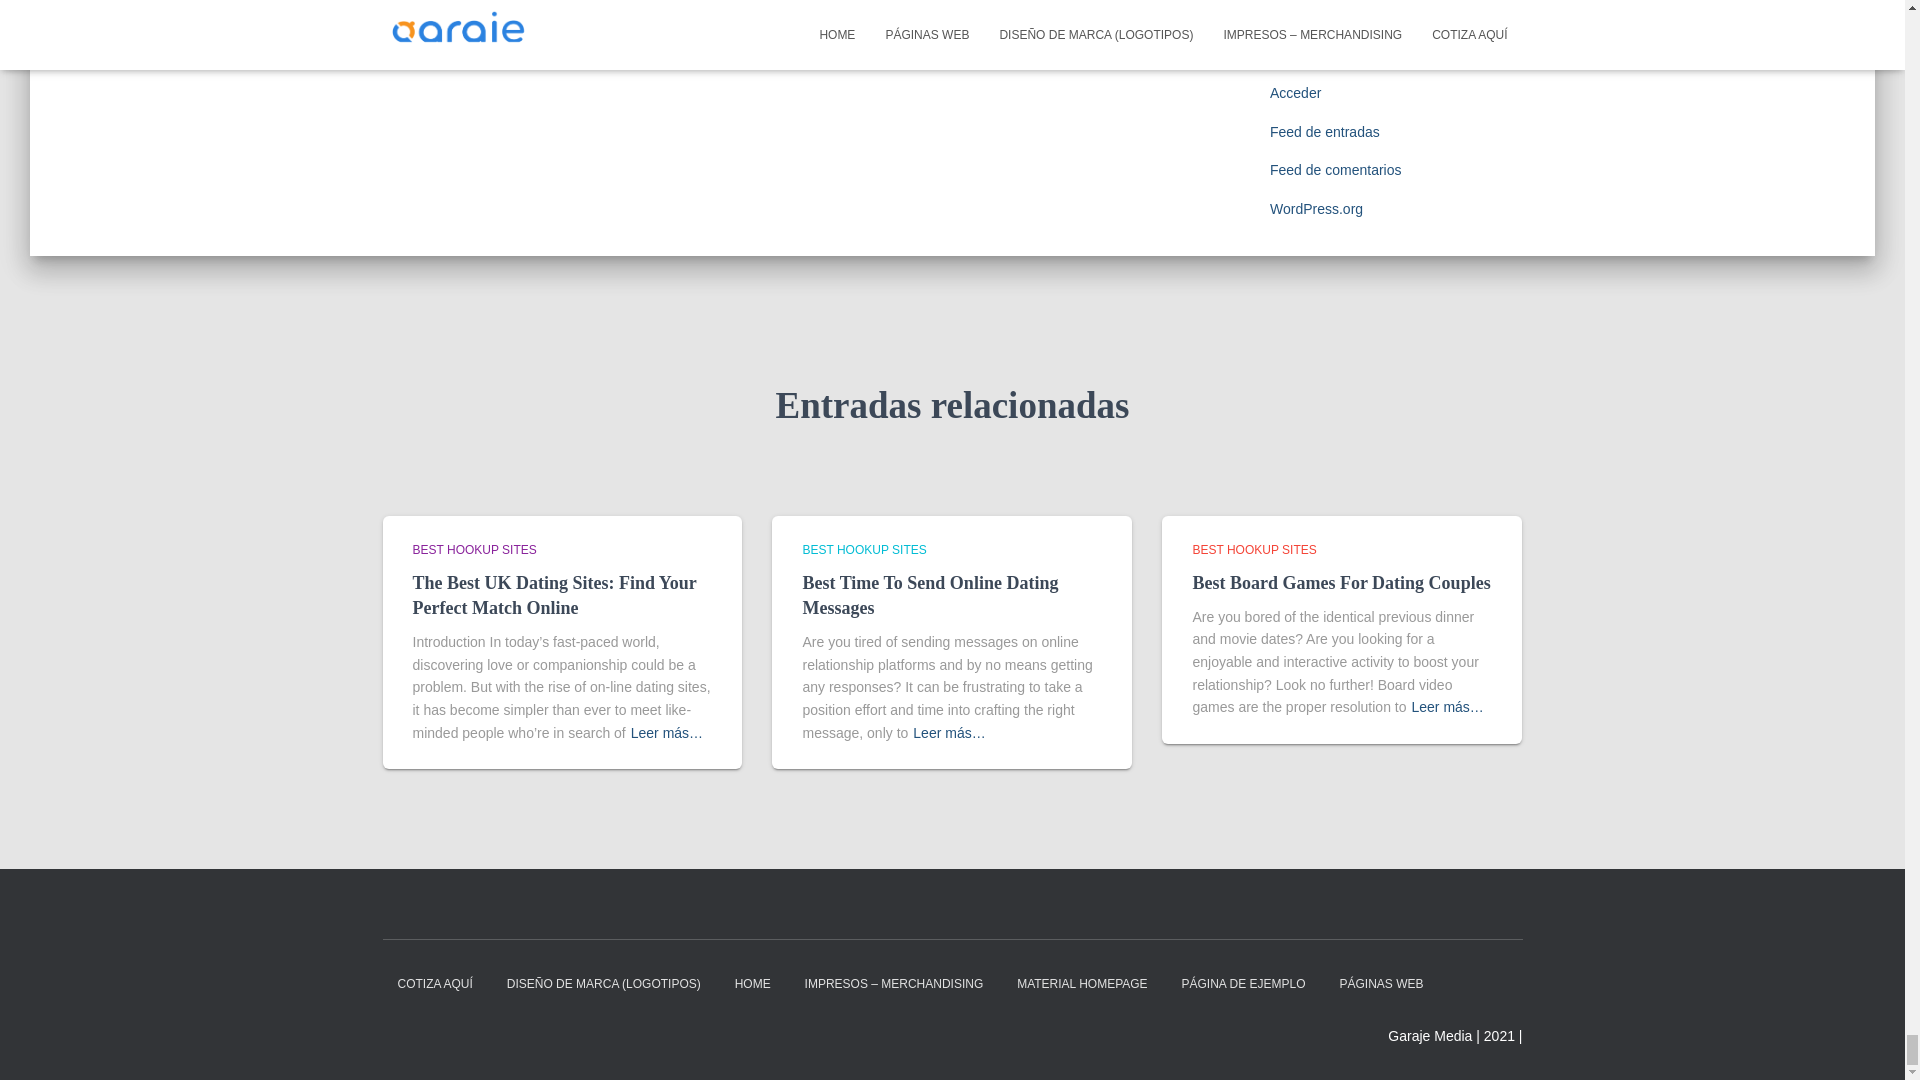 This screenshot has width=1920, height=1080. I want to click on The Best UK Dating Sites: Find Your Perfect Match Online, so click(554, 595).